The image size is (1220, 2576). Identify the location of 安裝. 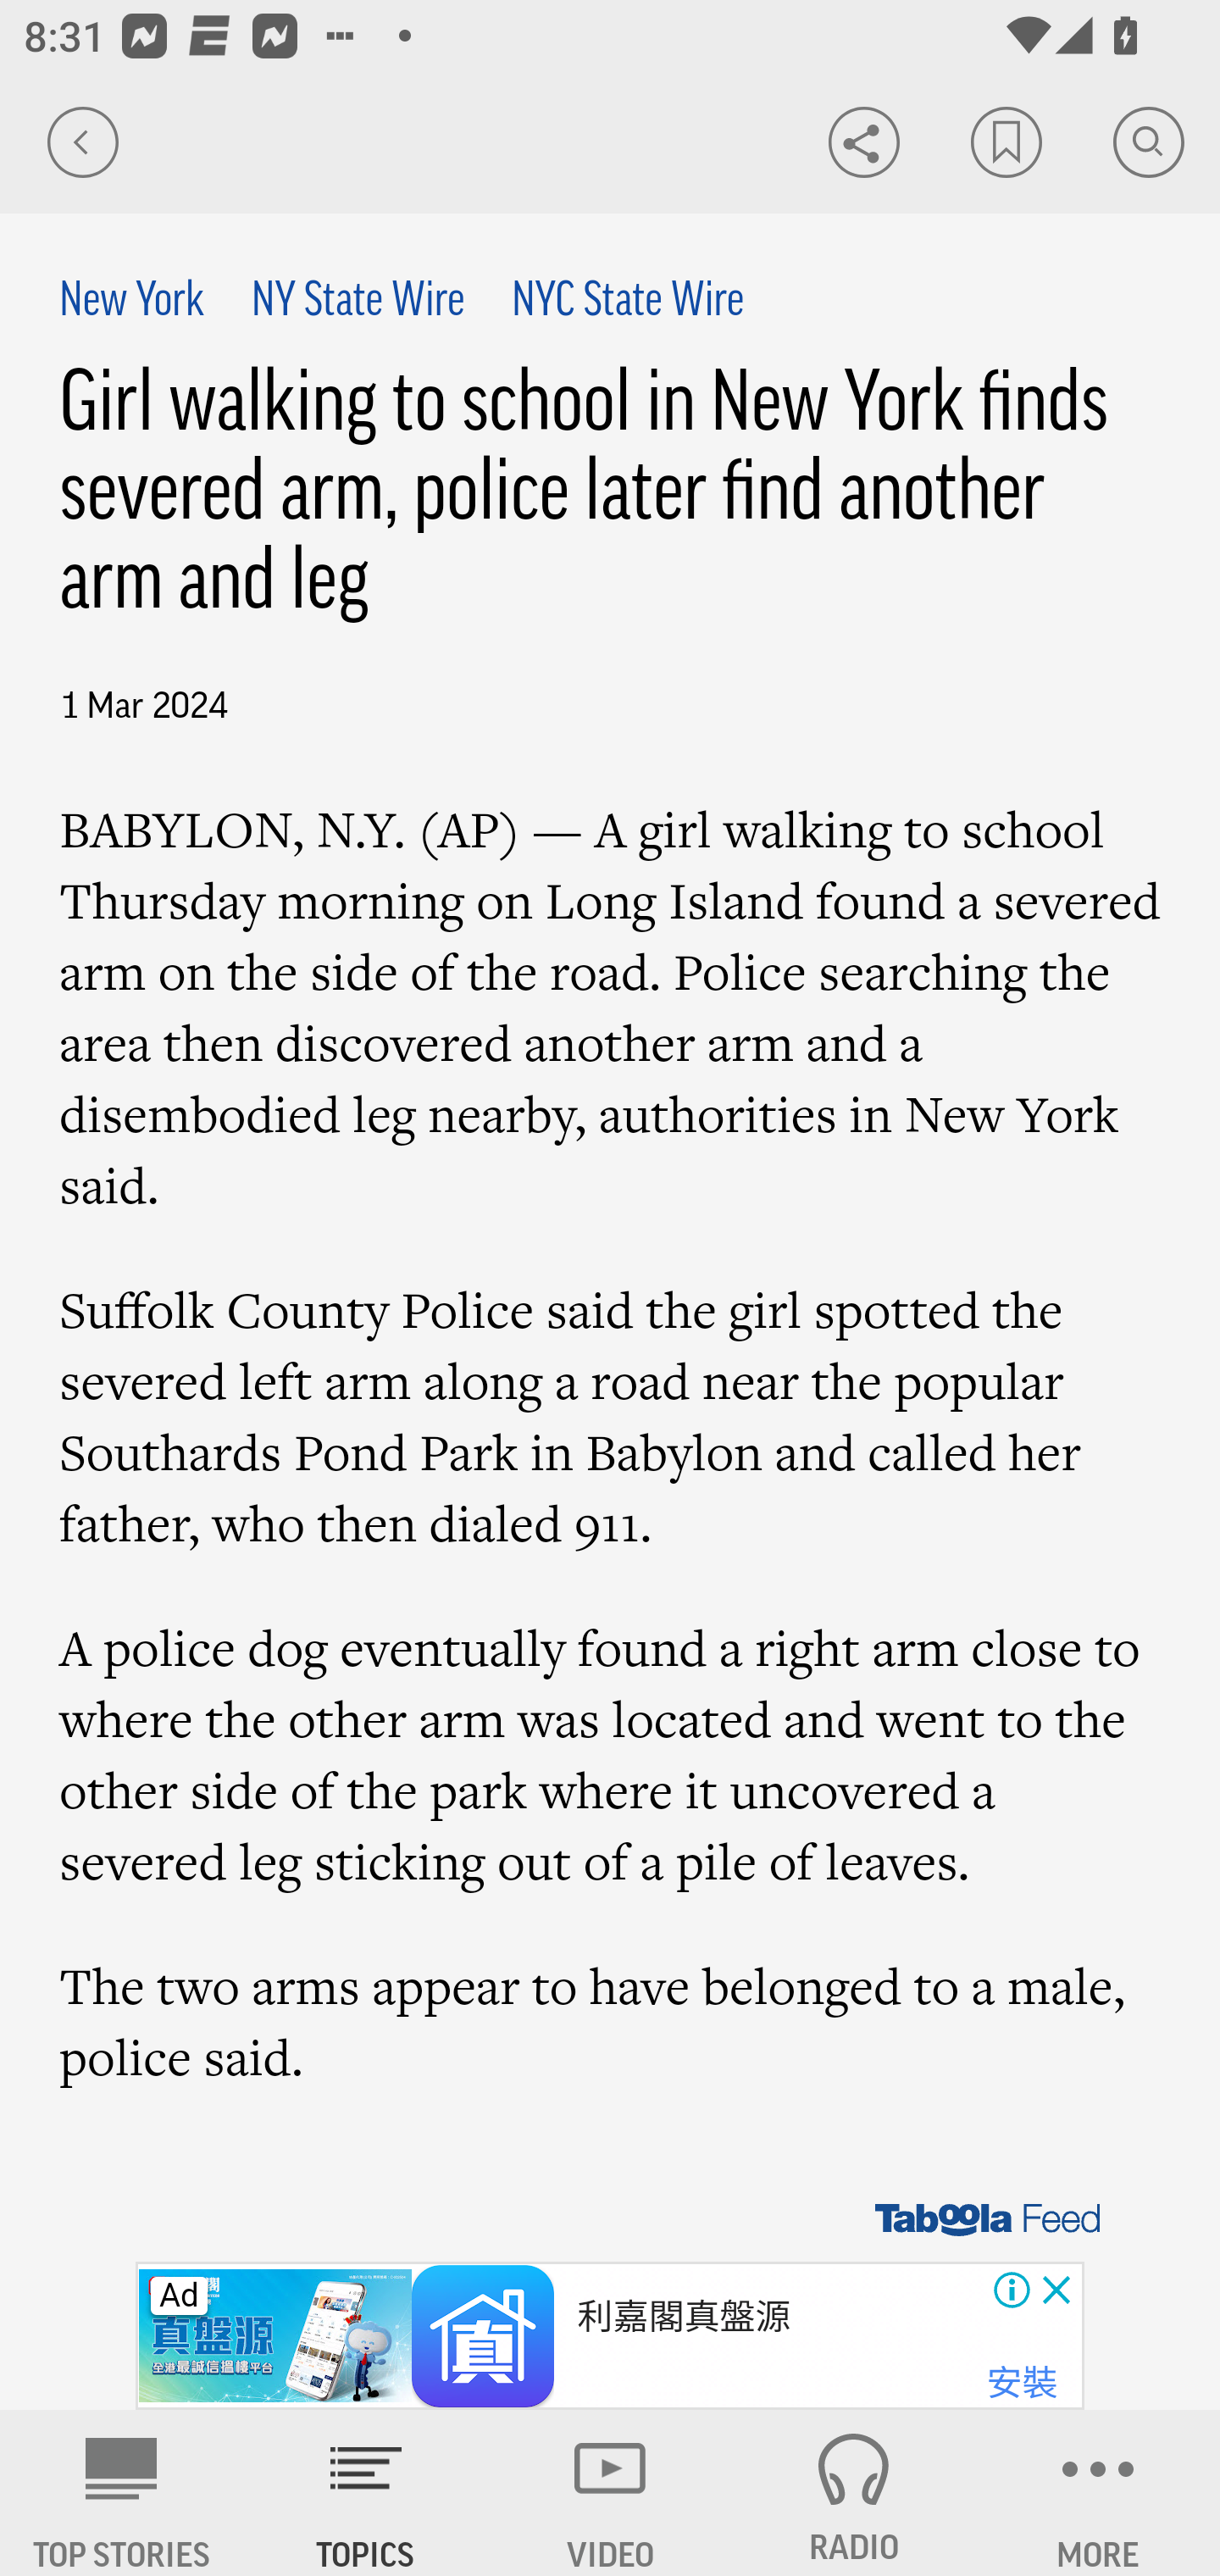
(1022, 2384).